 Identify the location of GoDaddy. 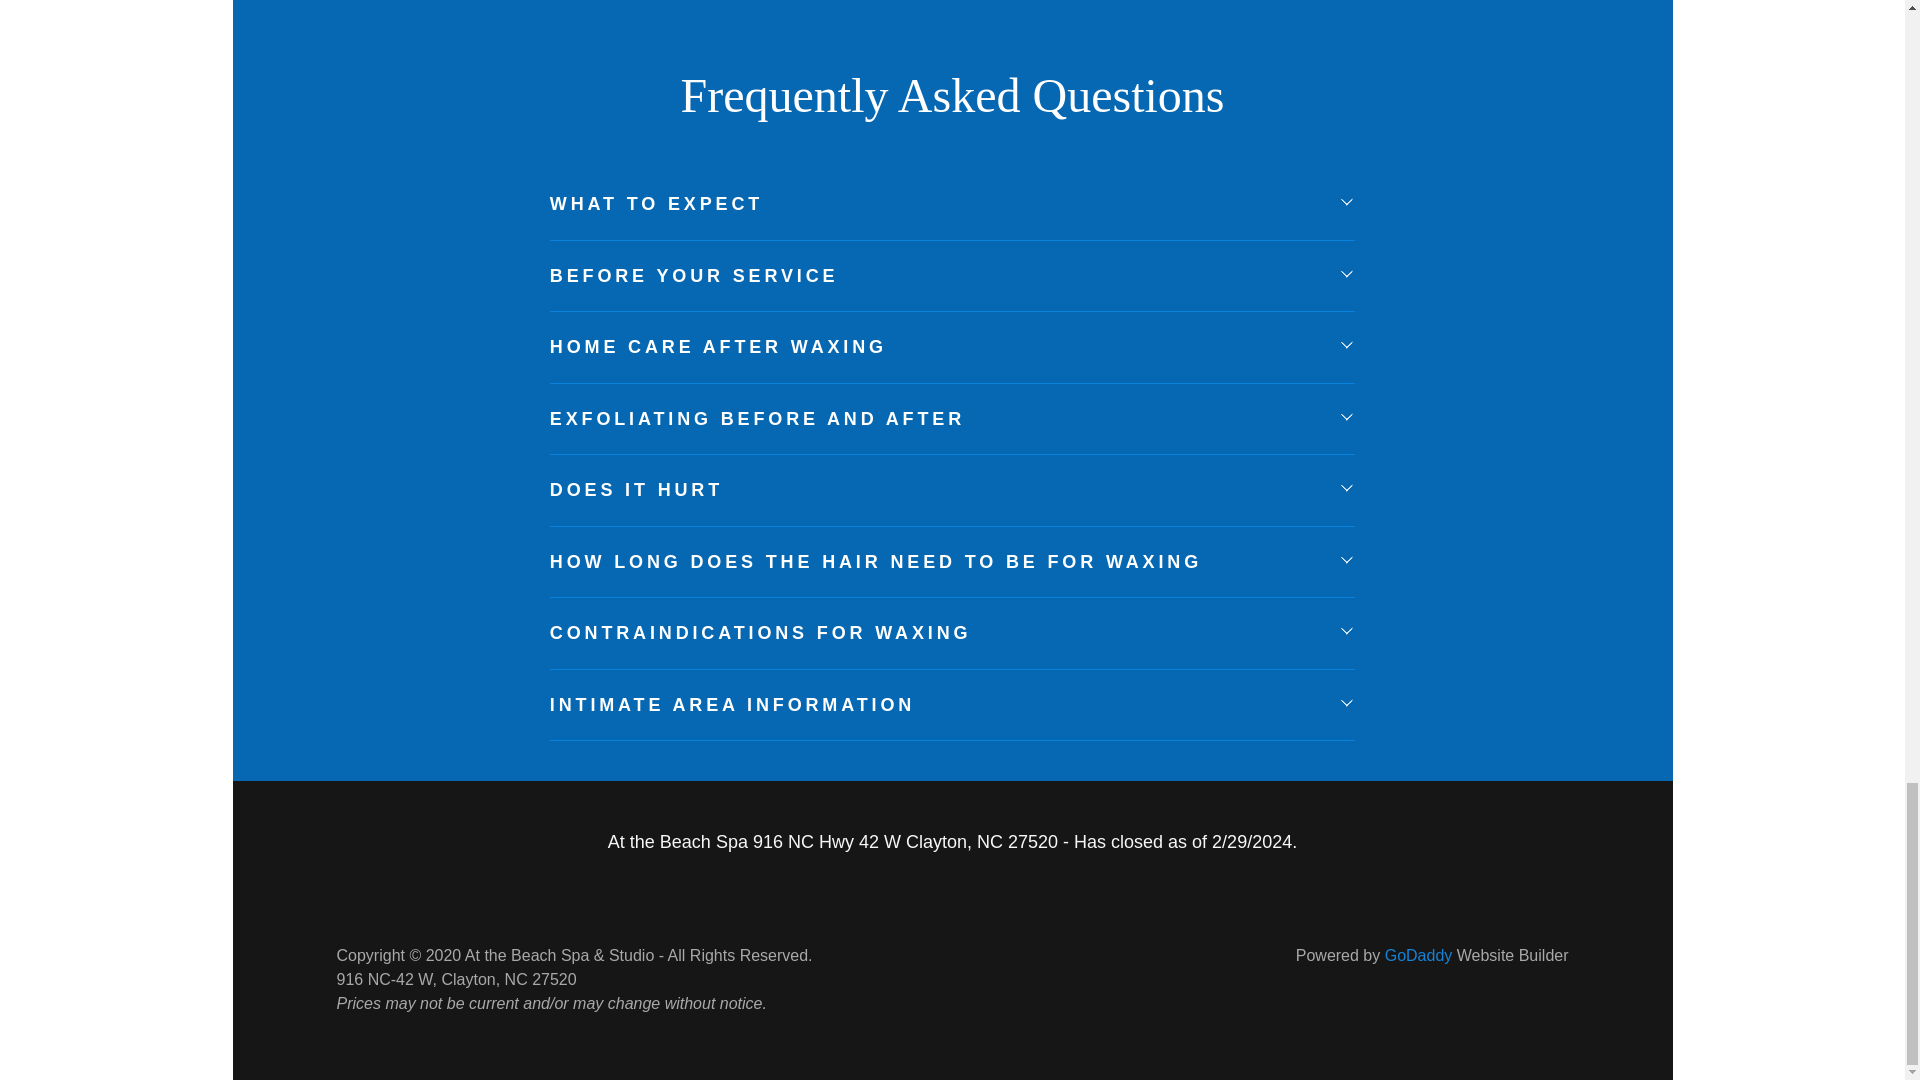
(1418, 956).